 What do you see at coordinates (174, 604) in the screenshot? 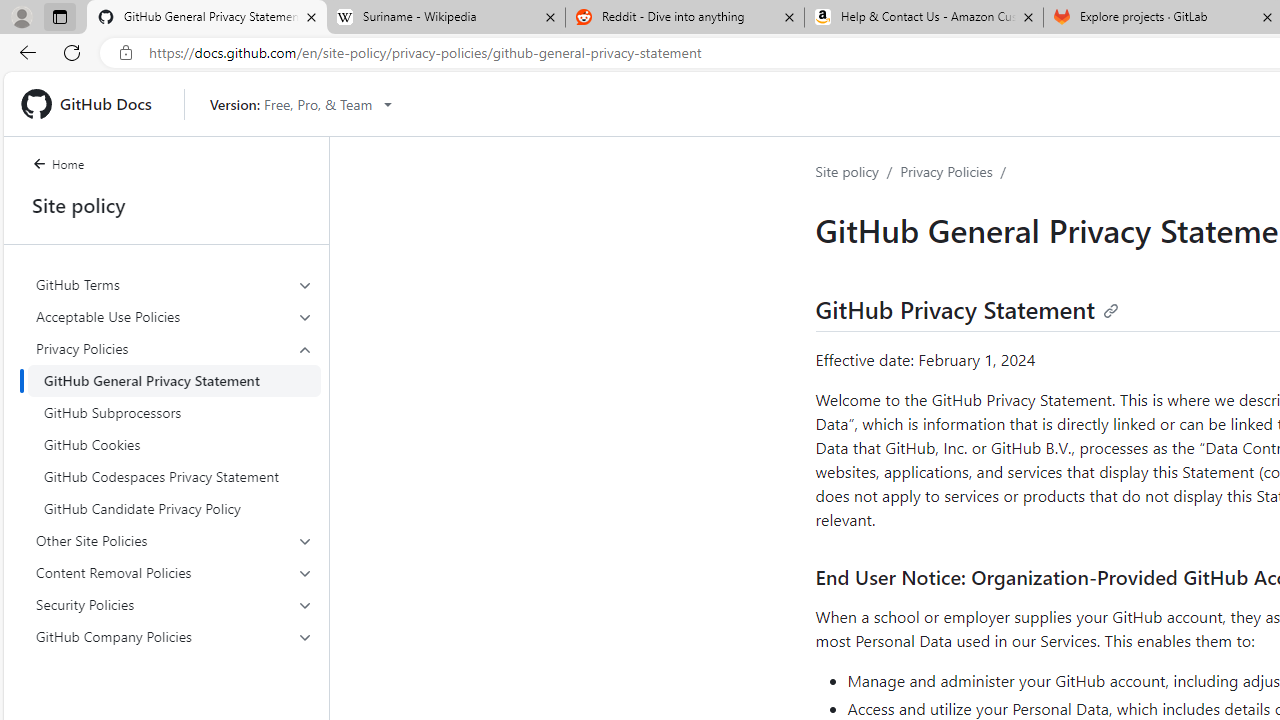
I see `Security Policies` at bounding box center [174, 604].